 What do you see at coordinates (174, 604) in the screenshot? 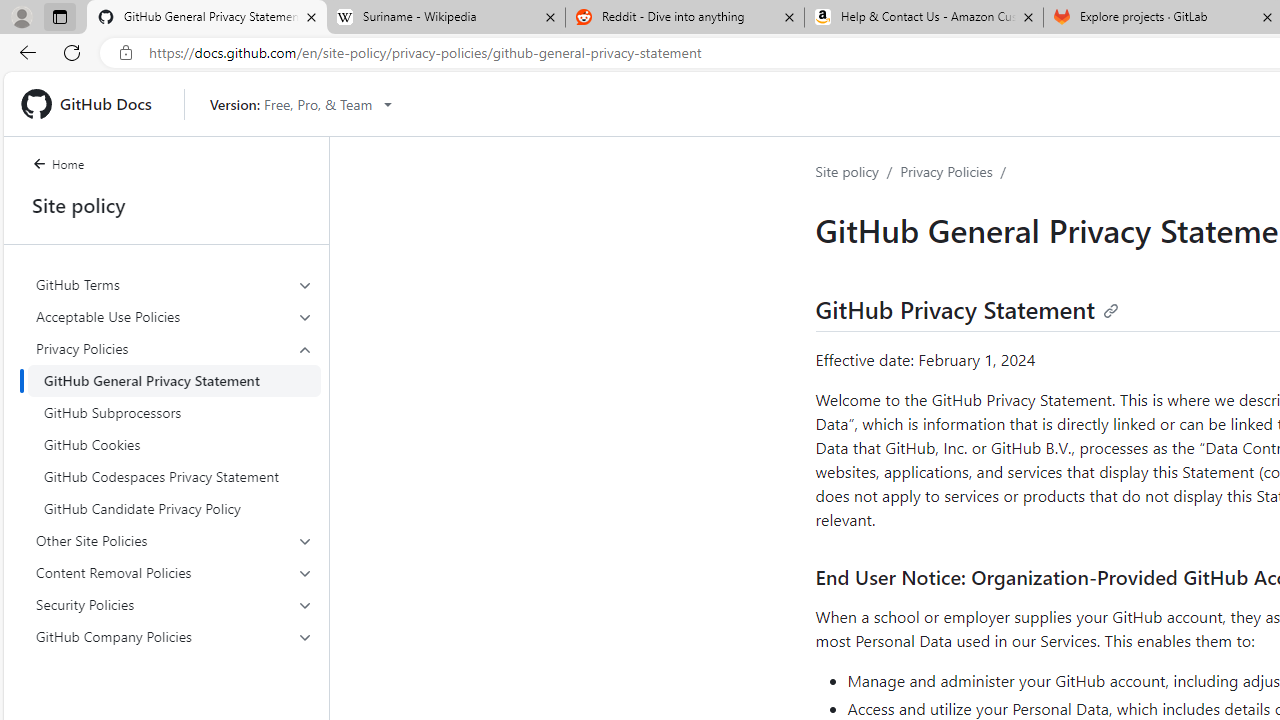
I see `Security Policies` at bounding box center [174, 604].